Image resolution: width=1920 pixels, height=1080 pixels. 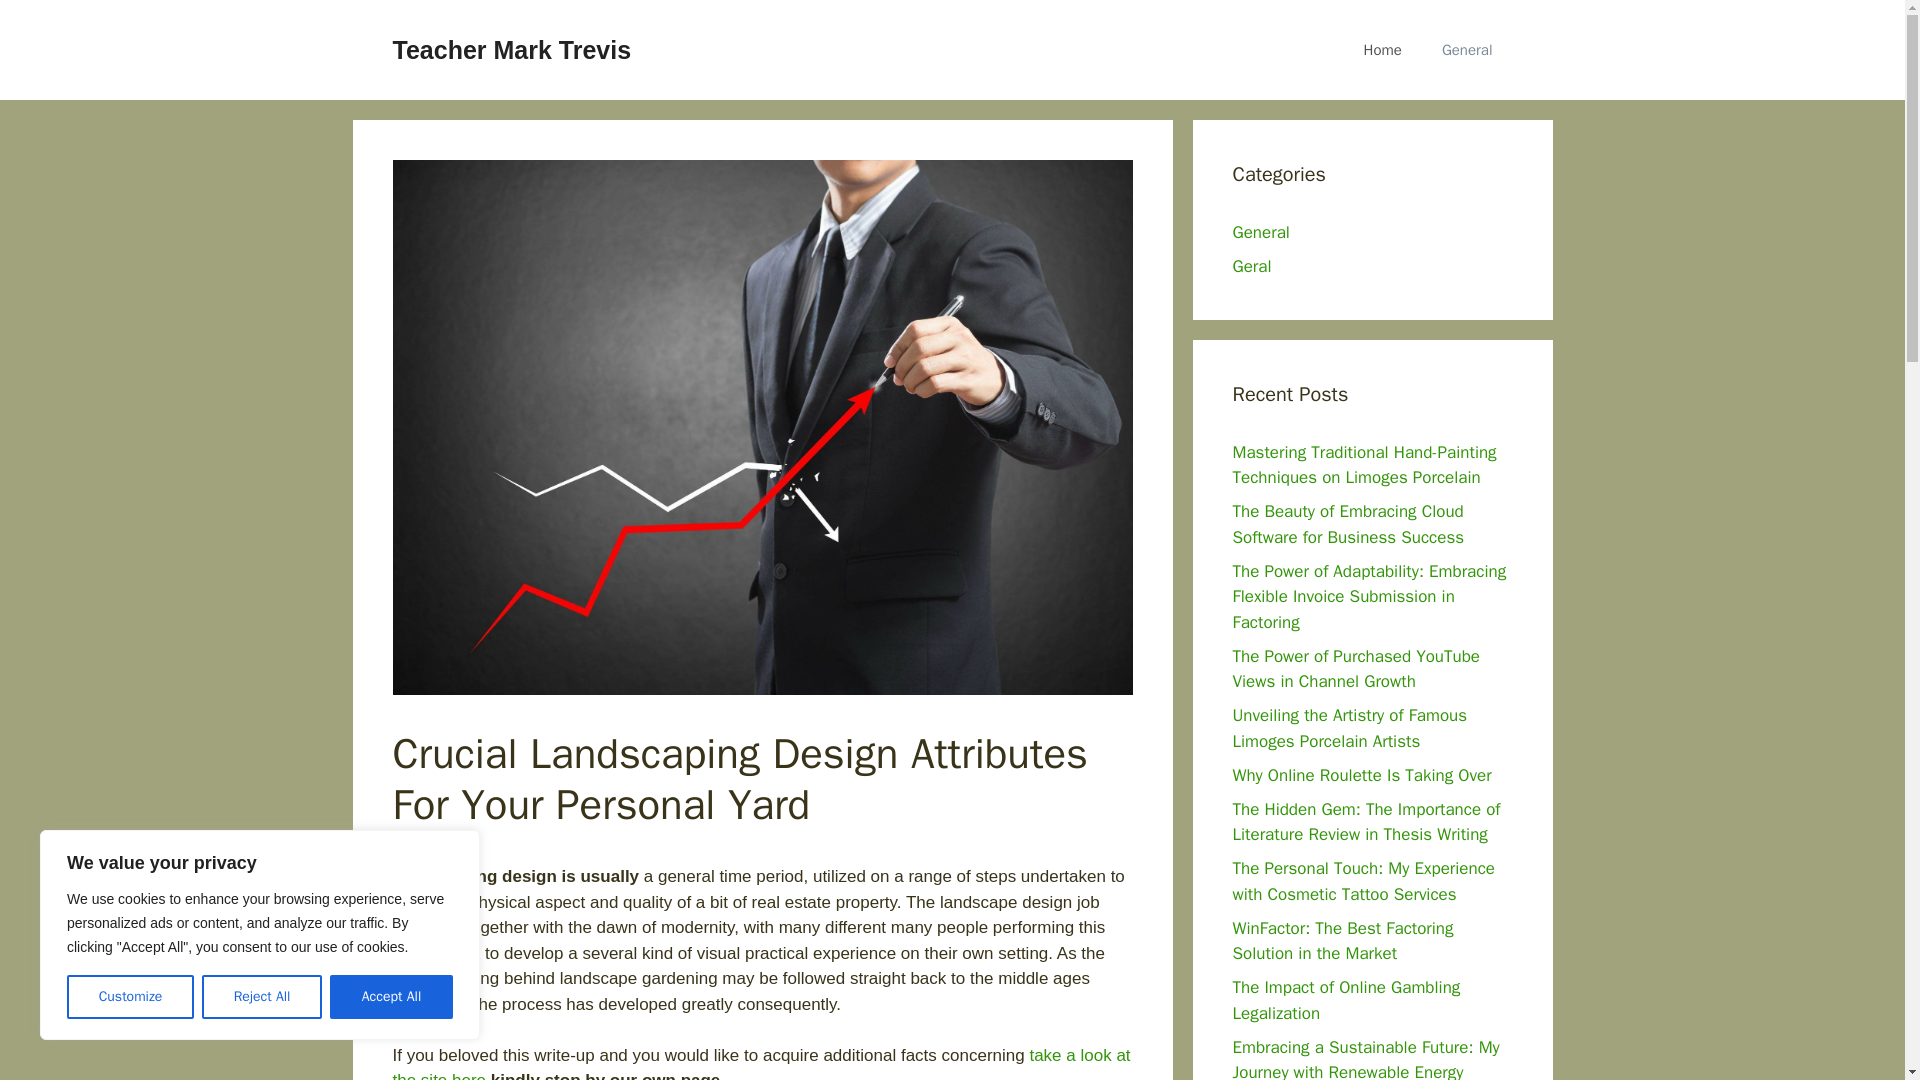 What do you see at coordinates (262, 997) in the screenshot?
I see `Reject All` at bounding box center [262, 997].